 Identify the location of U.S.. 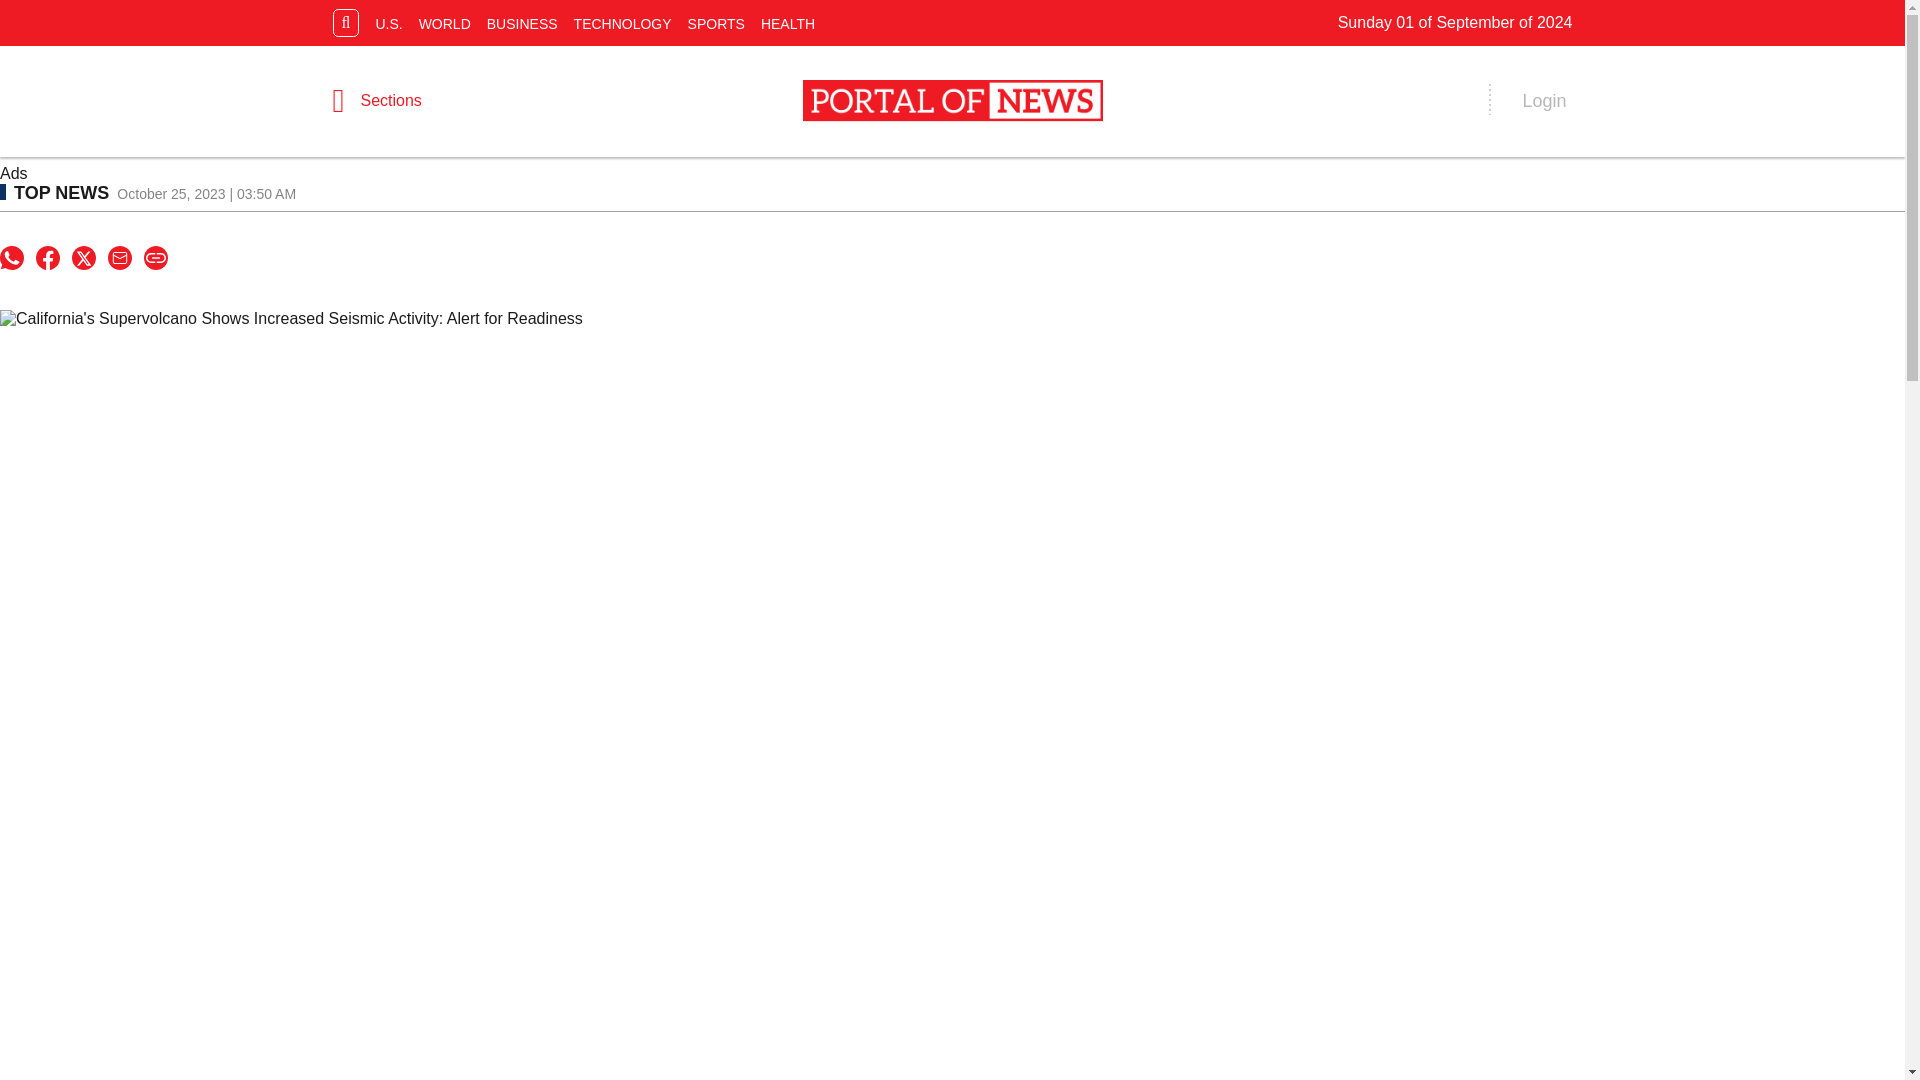
(388, 23).